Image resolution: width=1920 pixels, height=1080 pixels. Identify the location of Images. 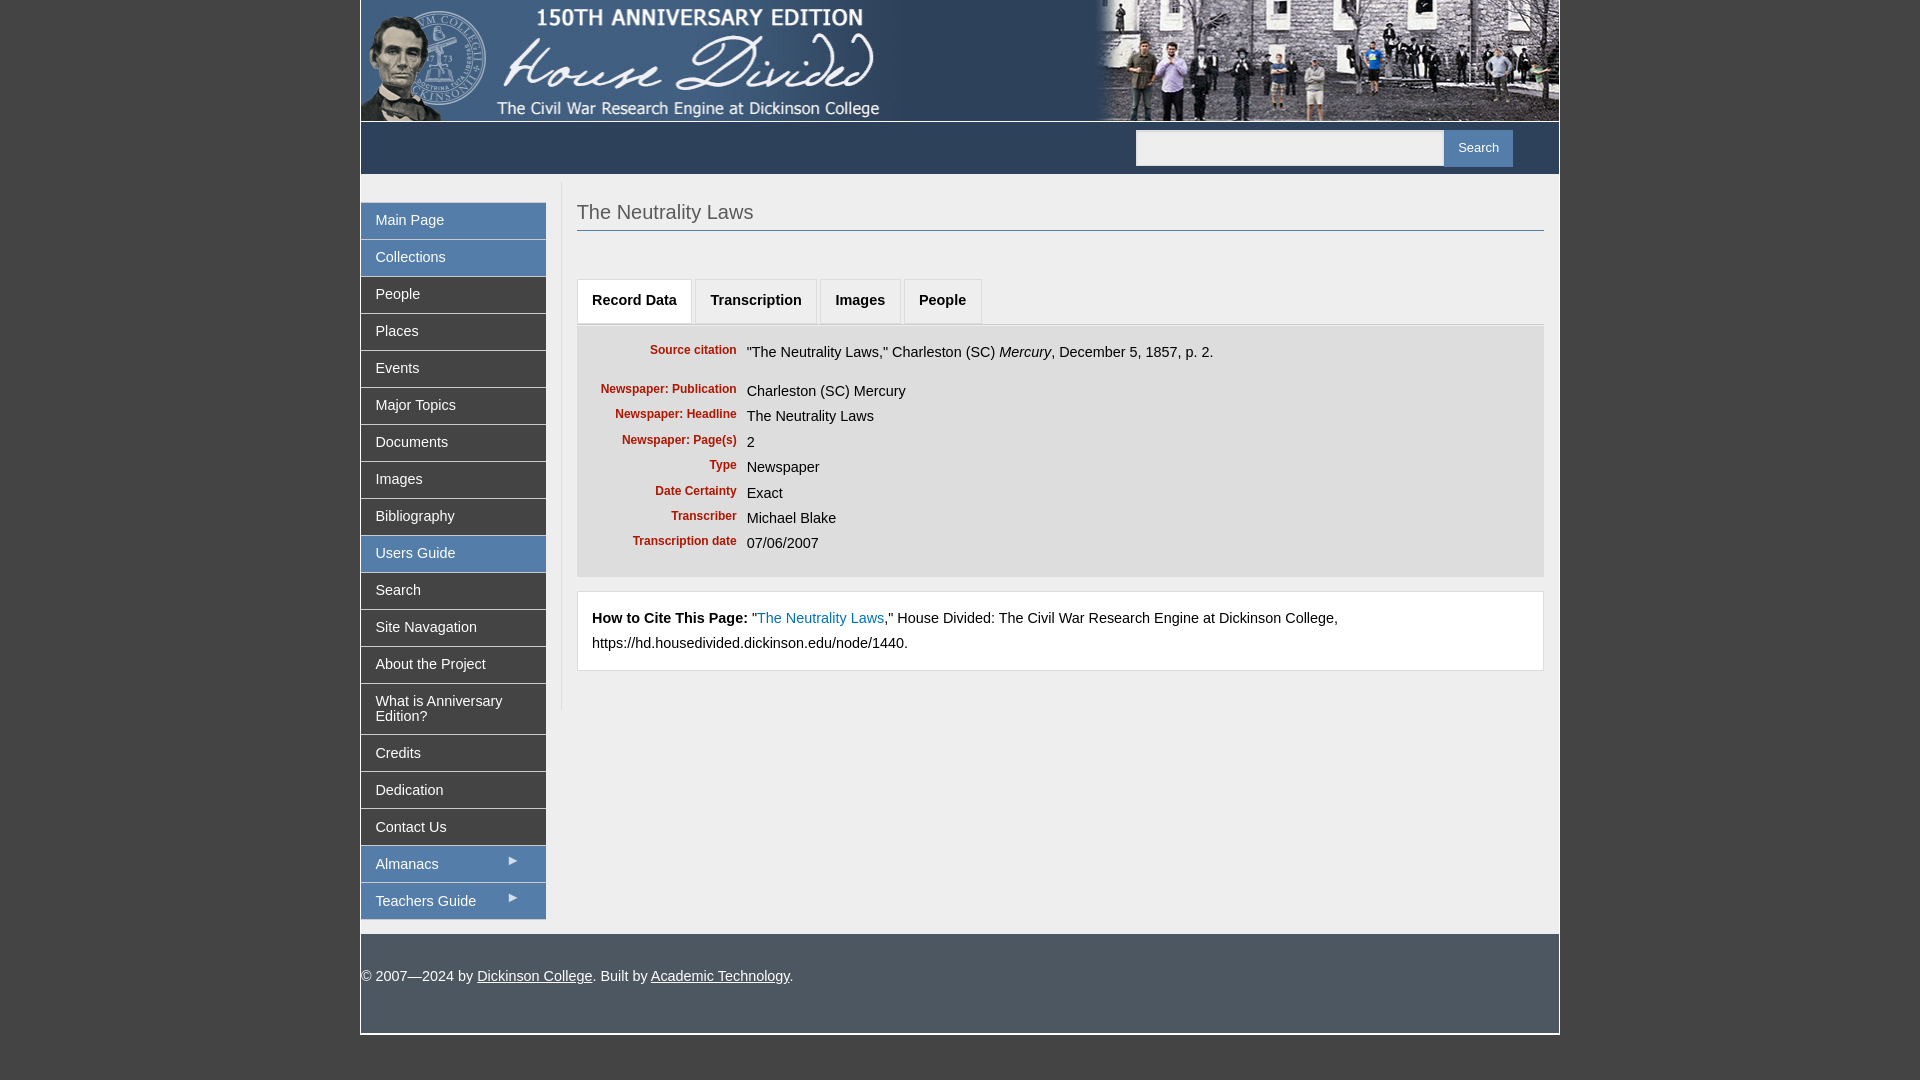
(452, 480).